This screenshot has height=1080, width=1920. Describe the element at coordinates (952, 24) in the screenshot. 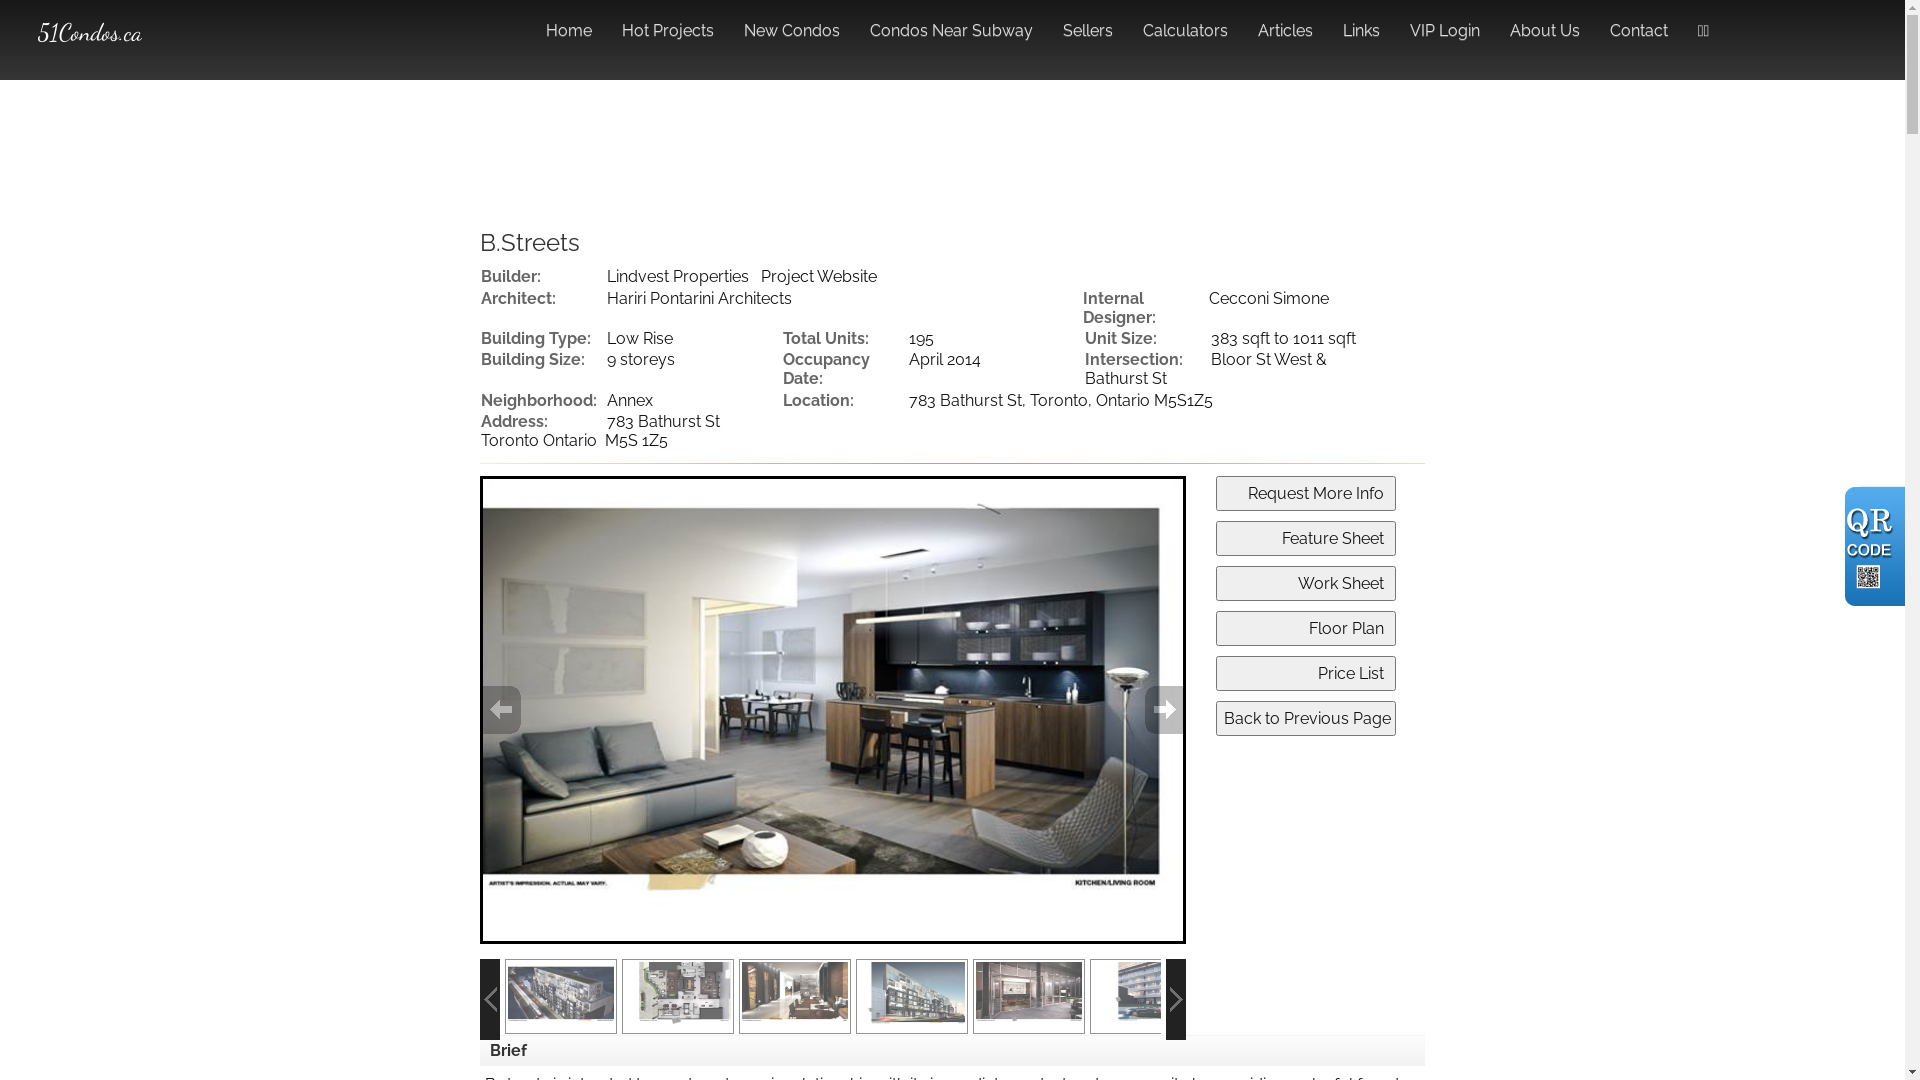

I see `Condos Near Subway` at that location.